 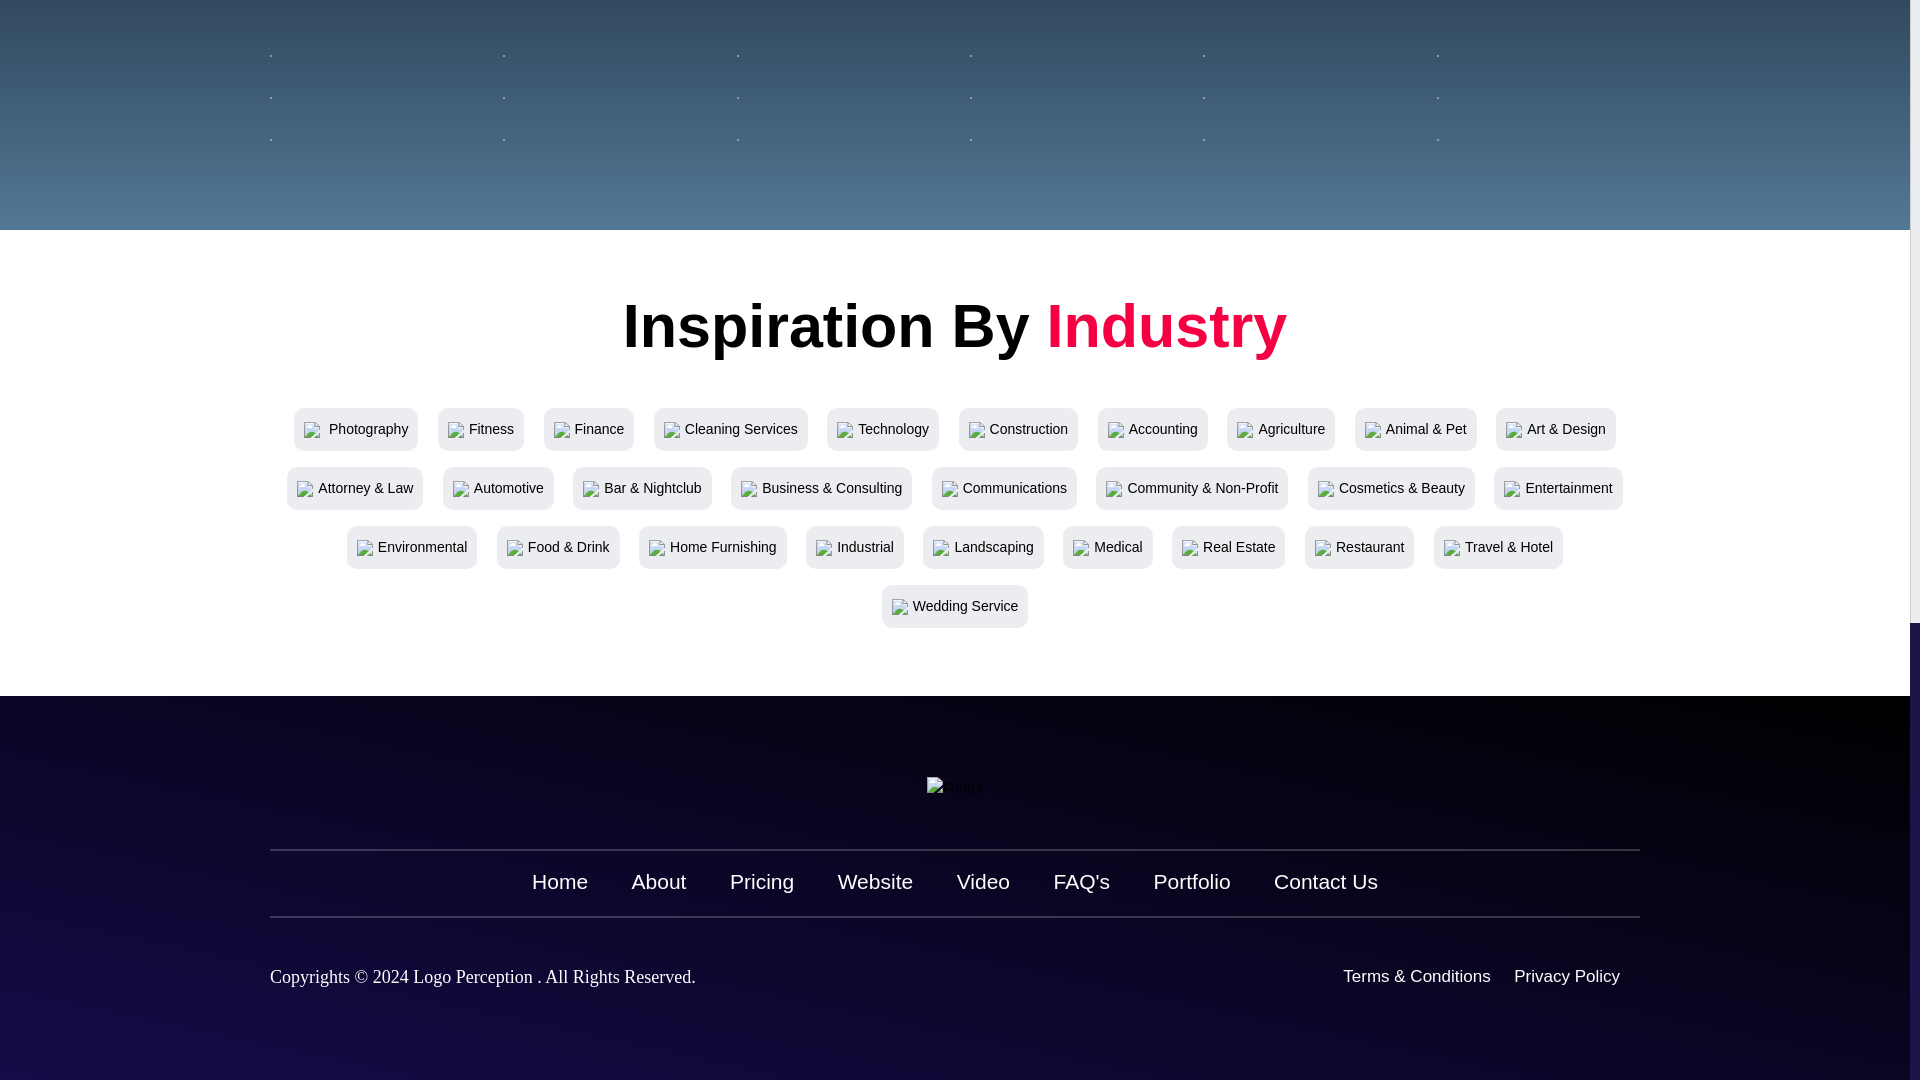 What do you see at coordinates (355, 429) in the screenshot?
I see `Photography` at bounding box center [355, 429].